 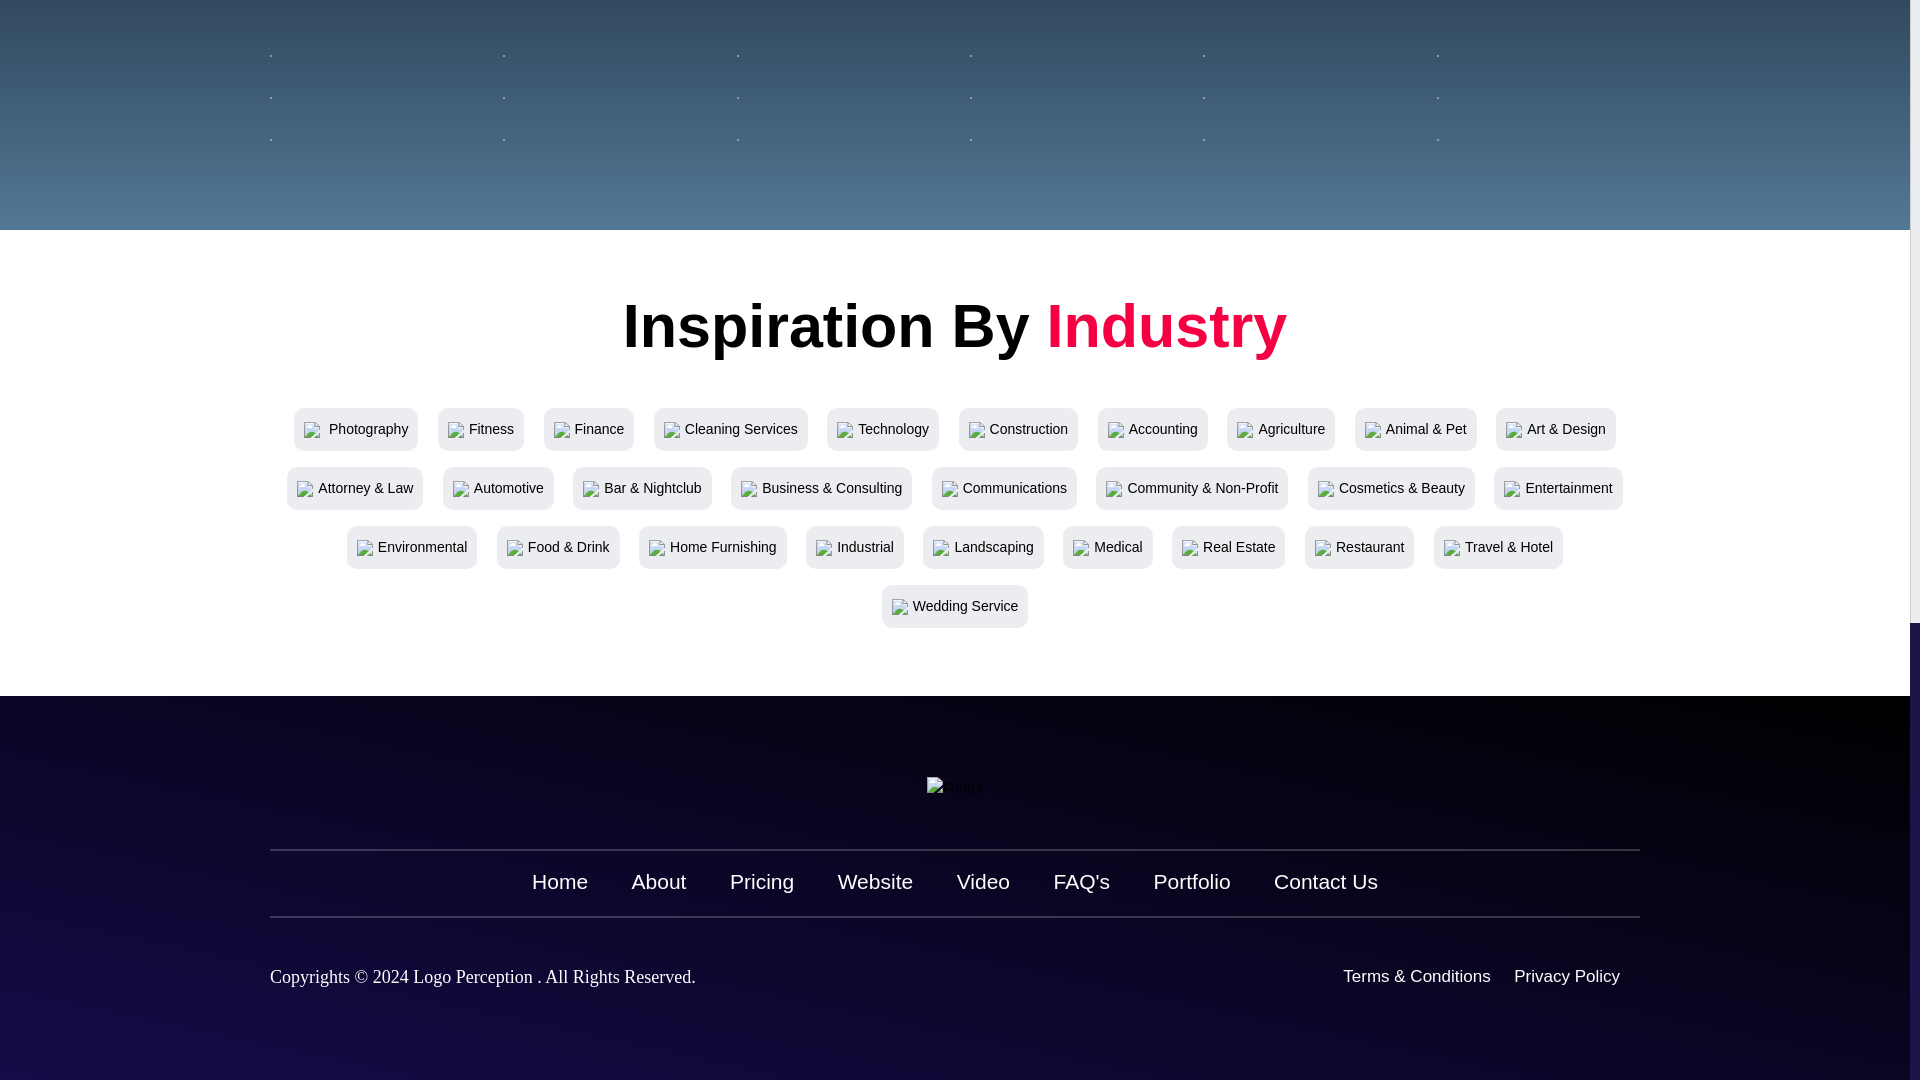 What do you see at coordinates (355, 429) in the screenshot?
I see `Photography` at bounding box center [355, 429].